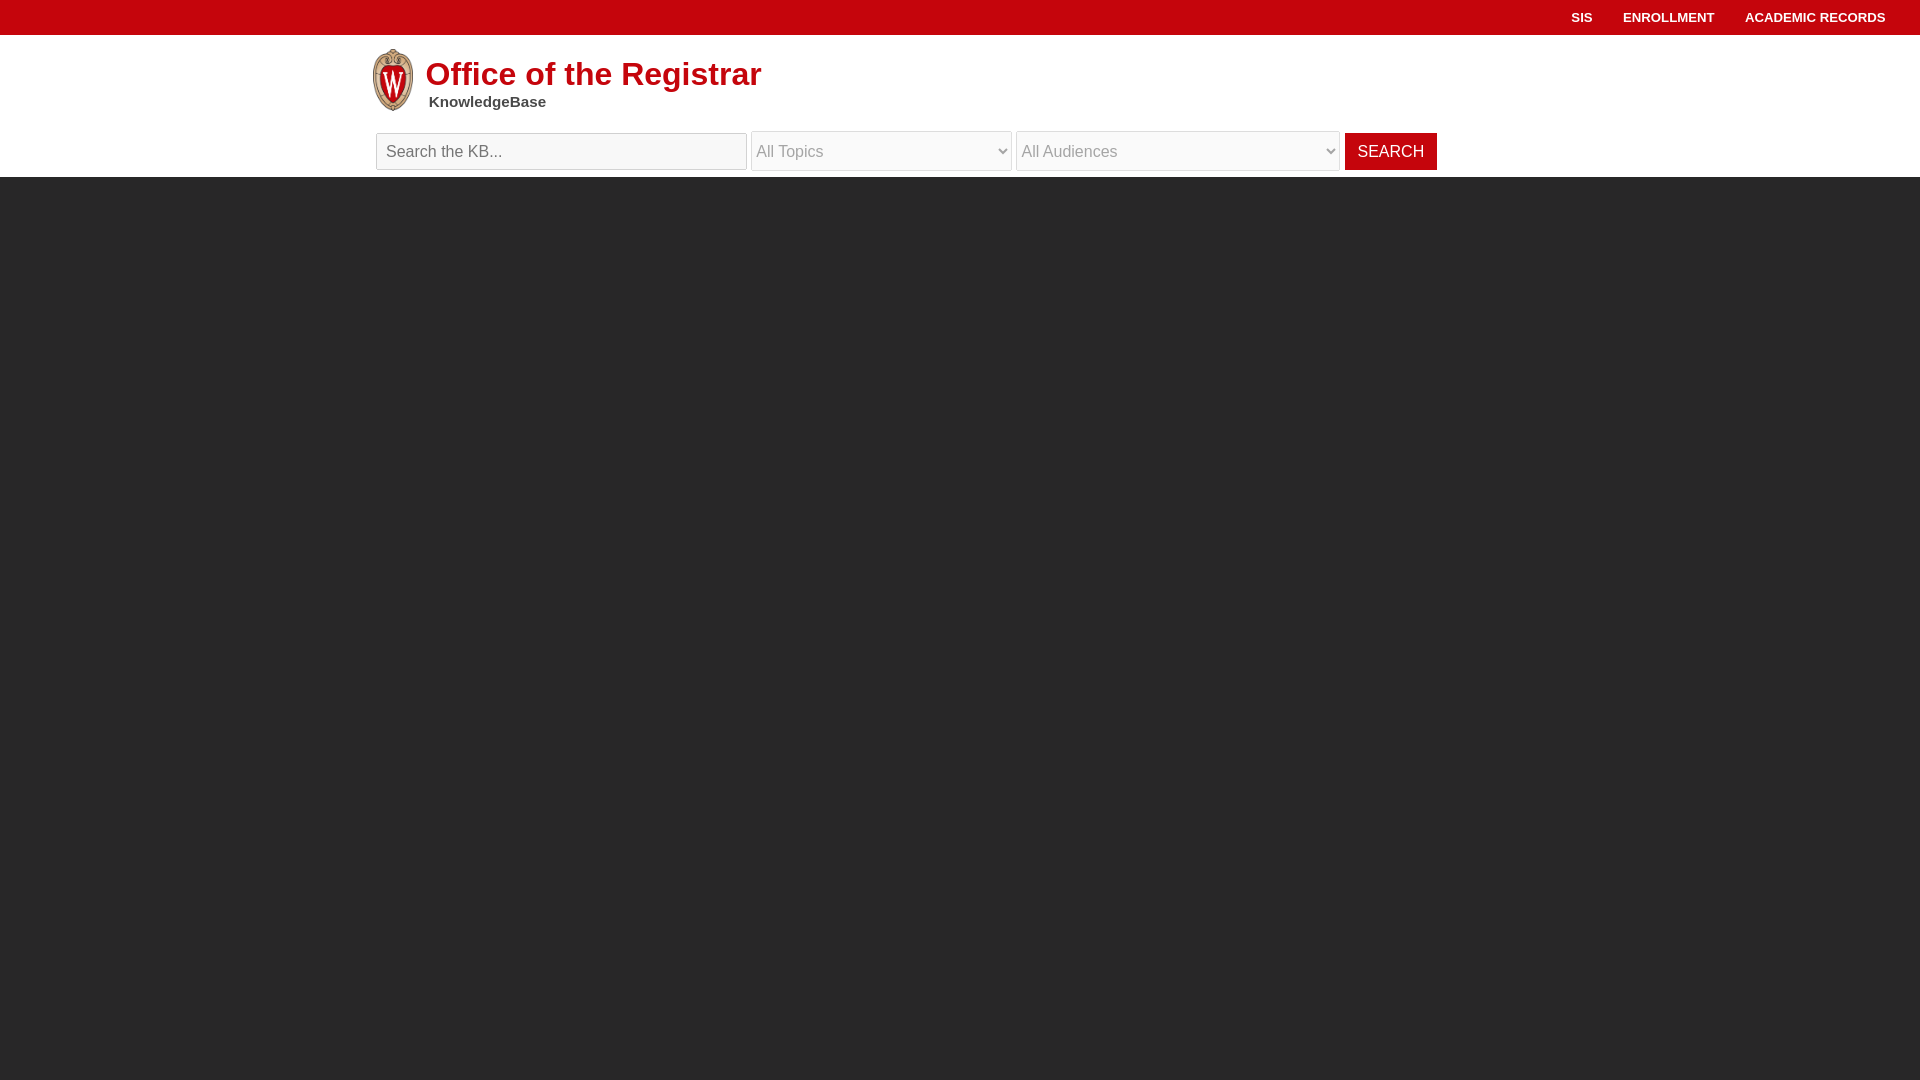  Describe the element at coordinates (960, 80) in the screenshot. I see `Office of the Registrar` at that location.